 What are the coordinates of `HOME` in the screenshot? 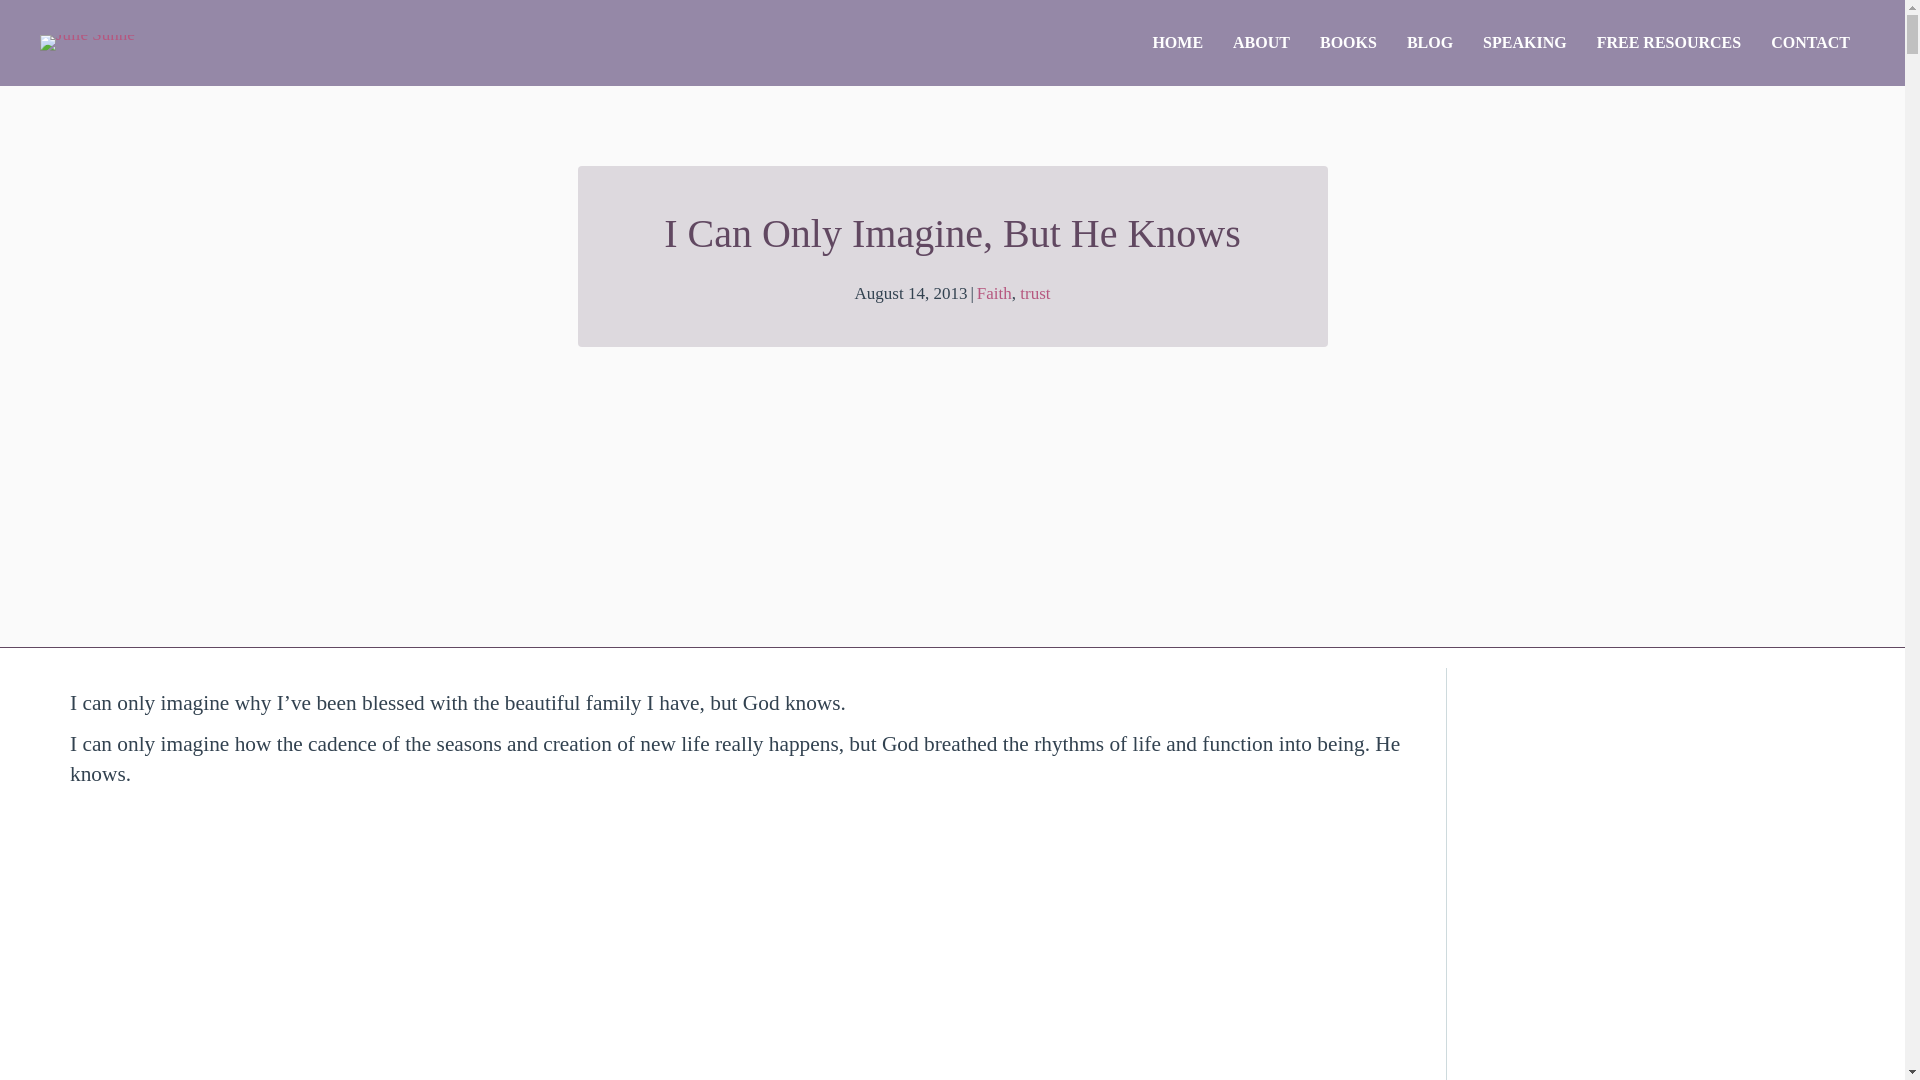 It's located at (1176, 43).